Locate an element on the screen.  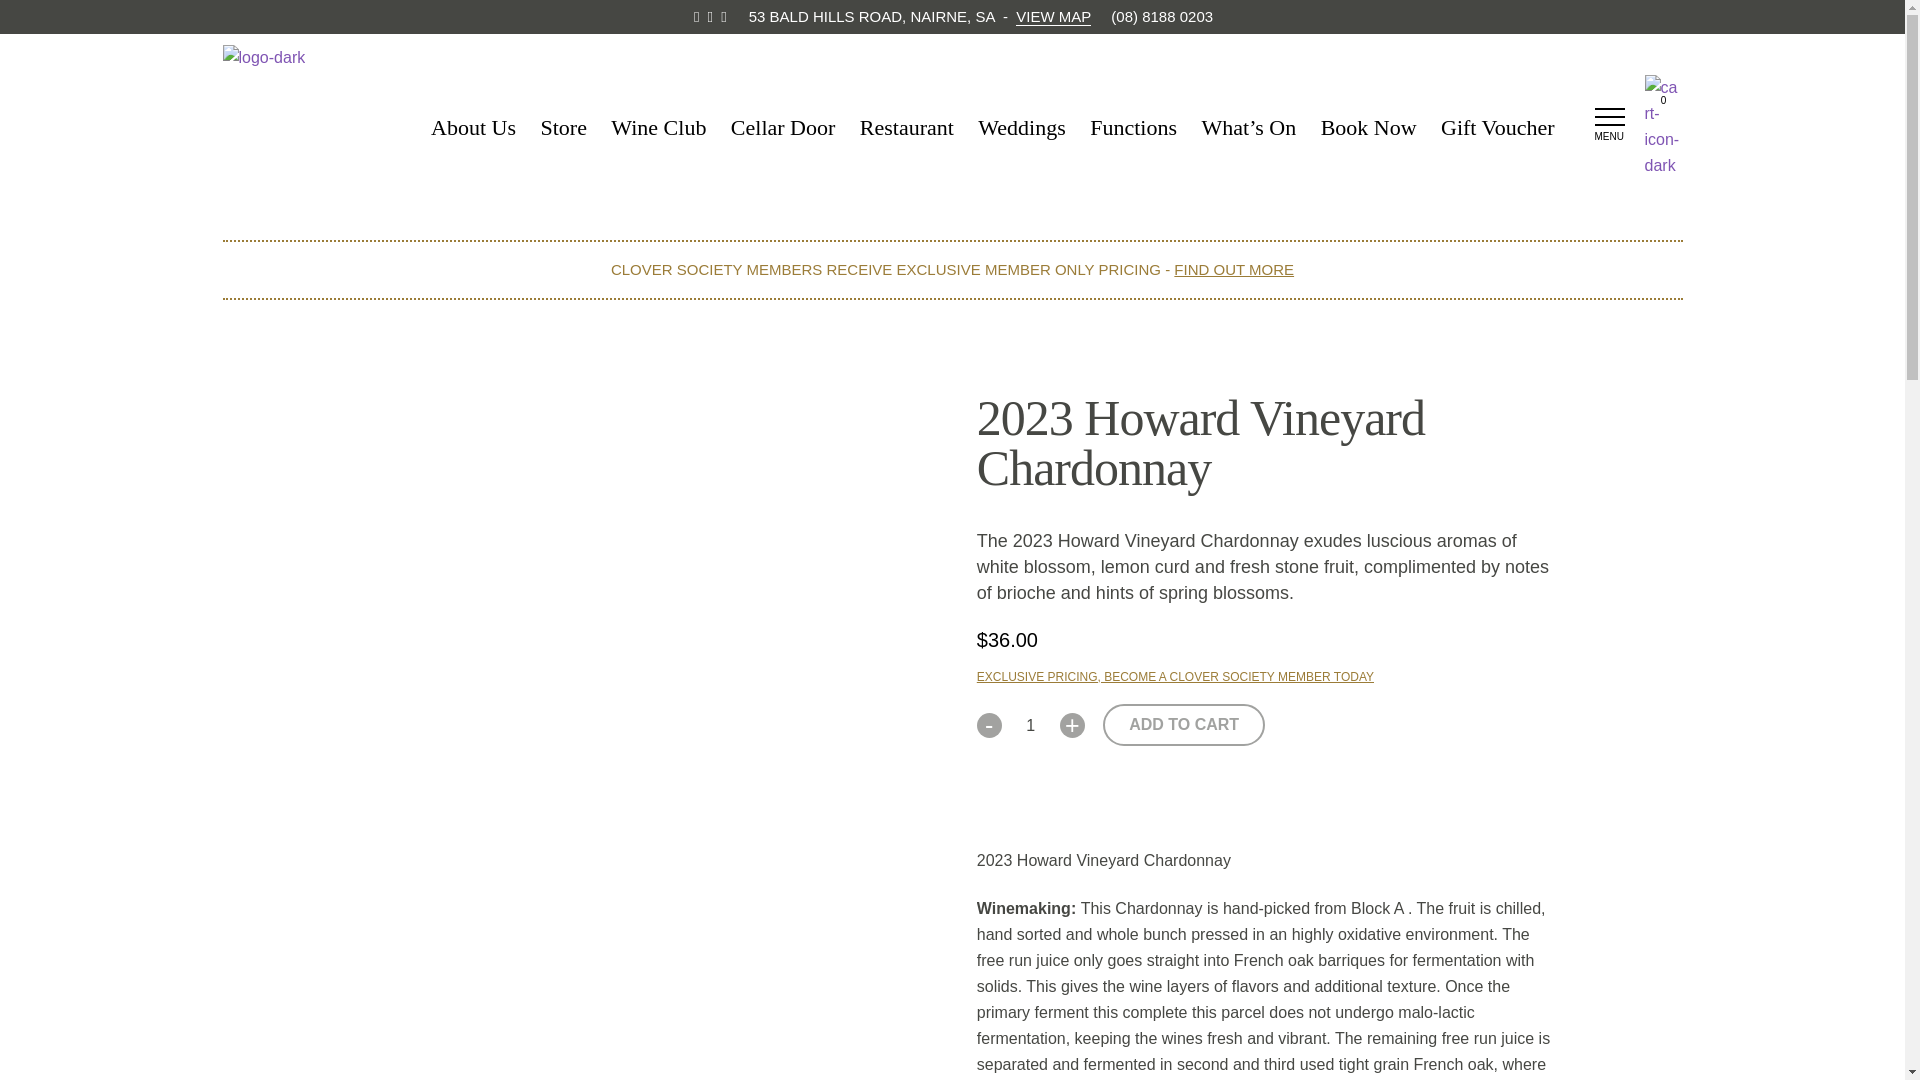
Gift Voucher is located at coordinates (1497, 128).